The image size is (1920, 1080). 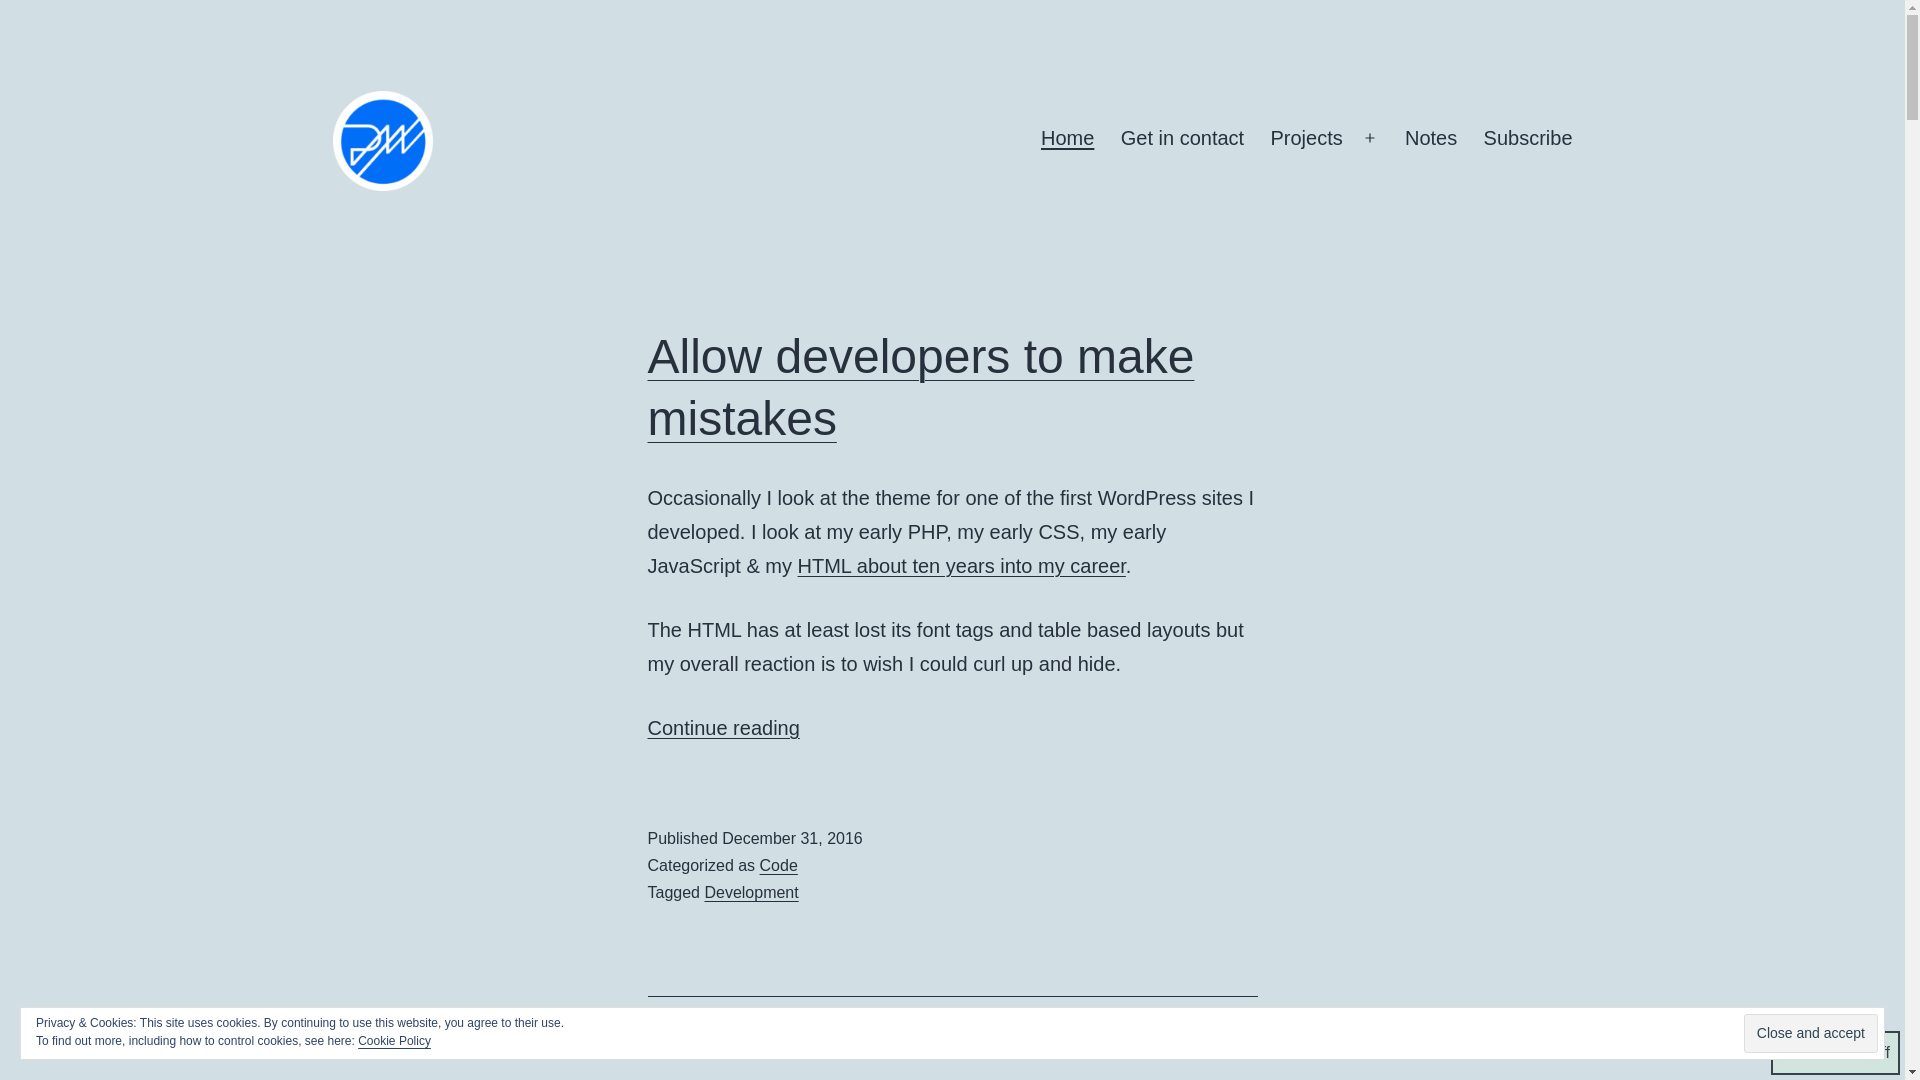 I want to click on Allow developers to make mistakes, so click(x=921, y=387).